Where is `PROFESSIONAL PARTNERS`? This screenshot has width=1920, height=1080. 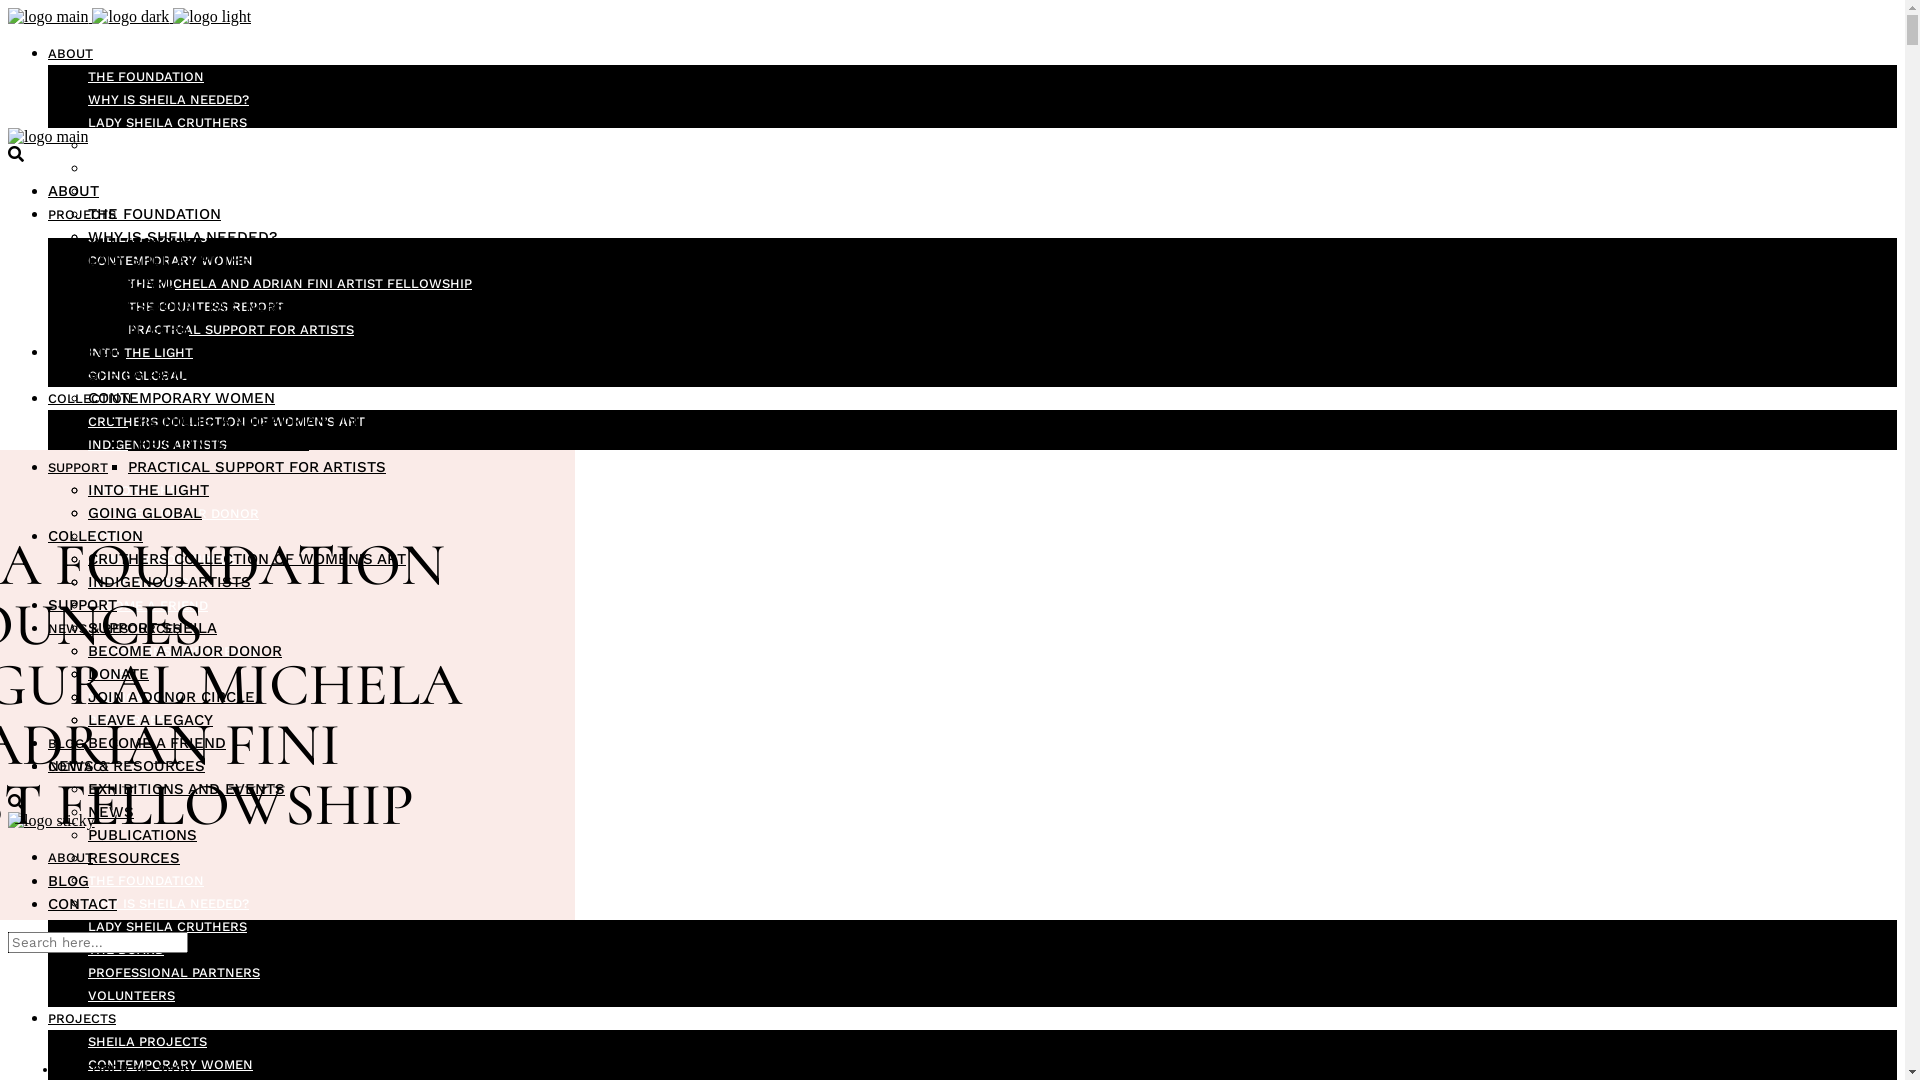
PROFESSIONAL PARTNERS is located at coordinates (174, 168).